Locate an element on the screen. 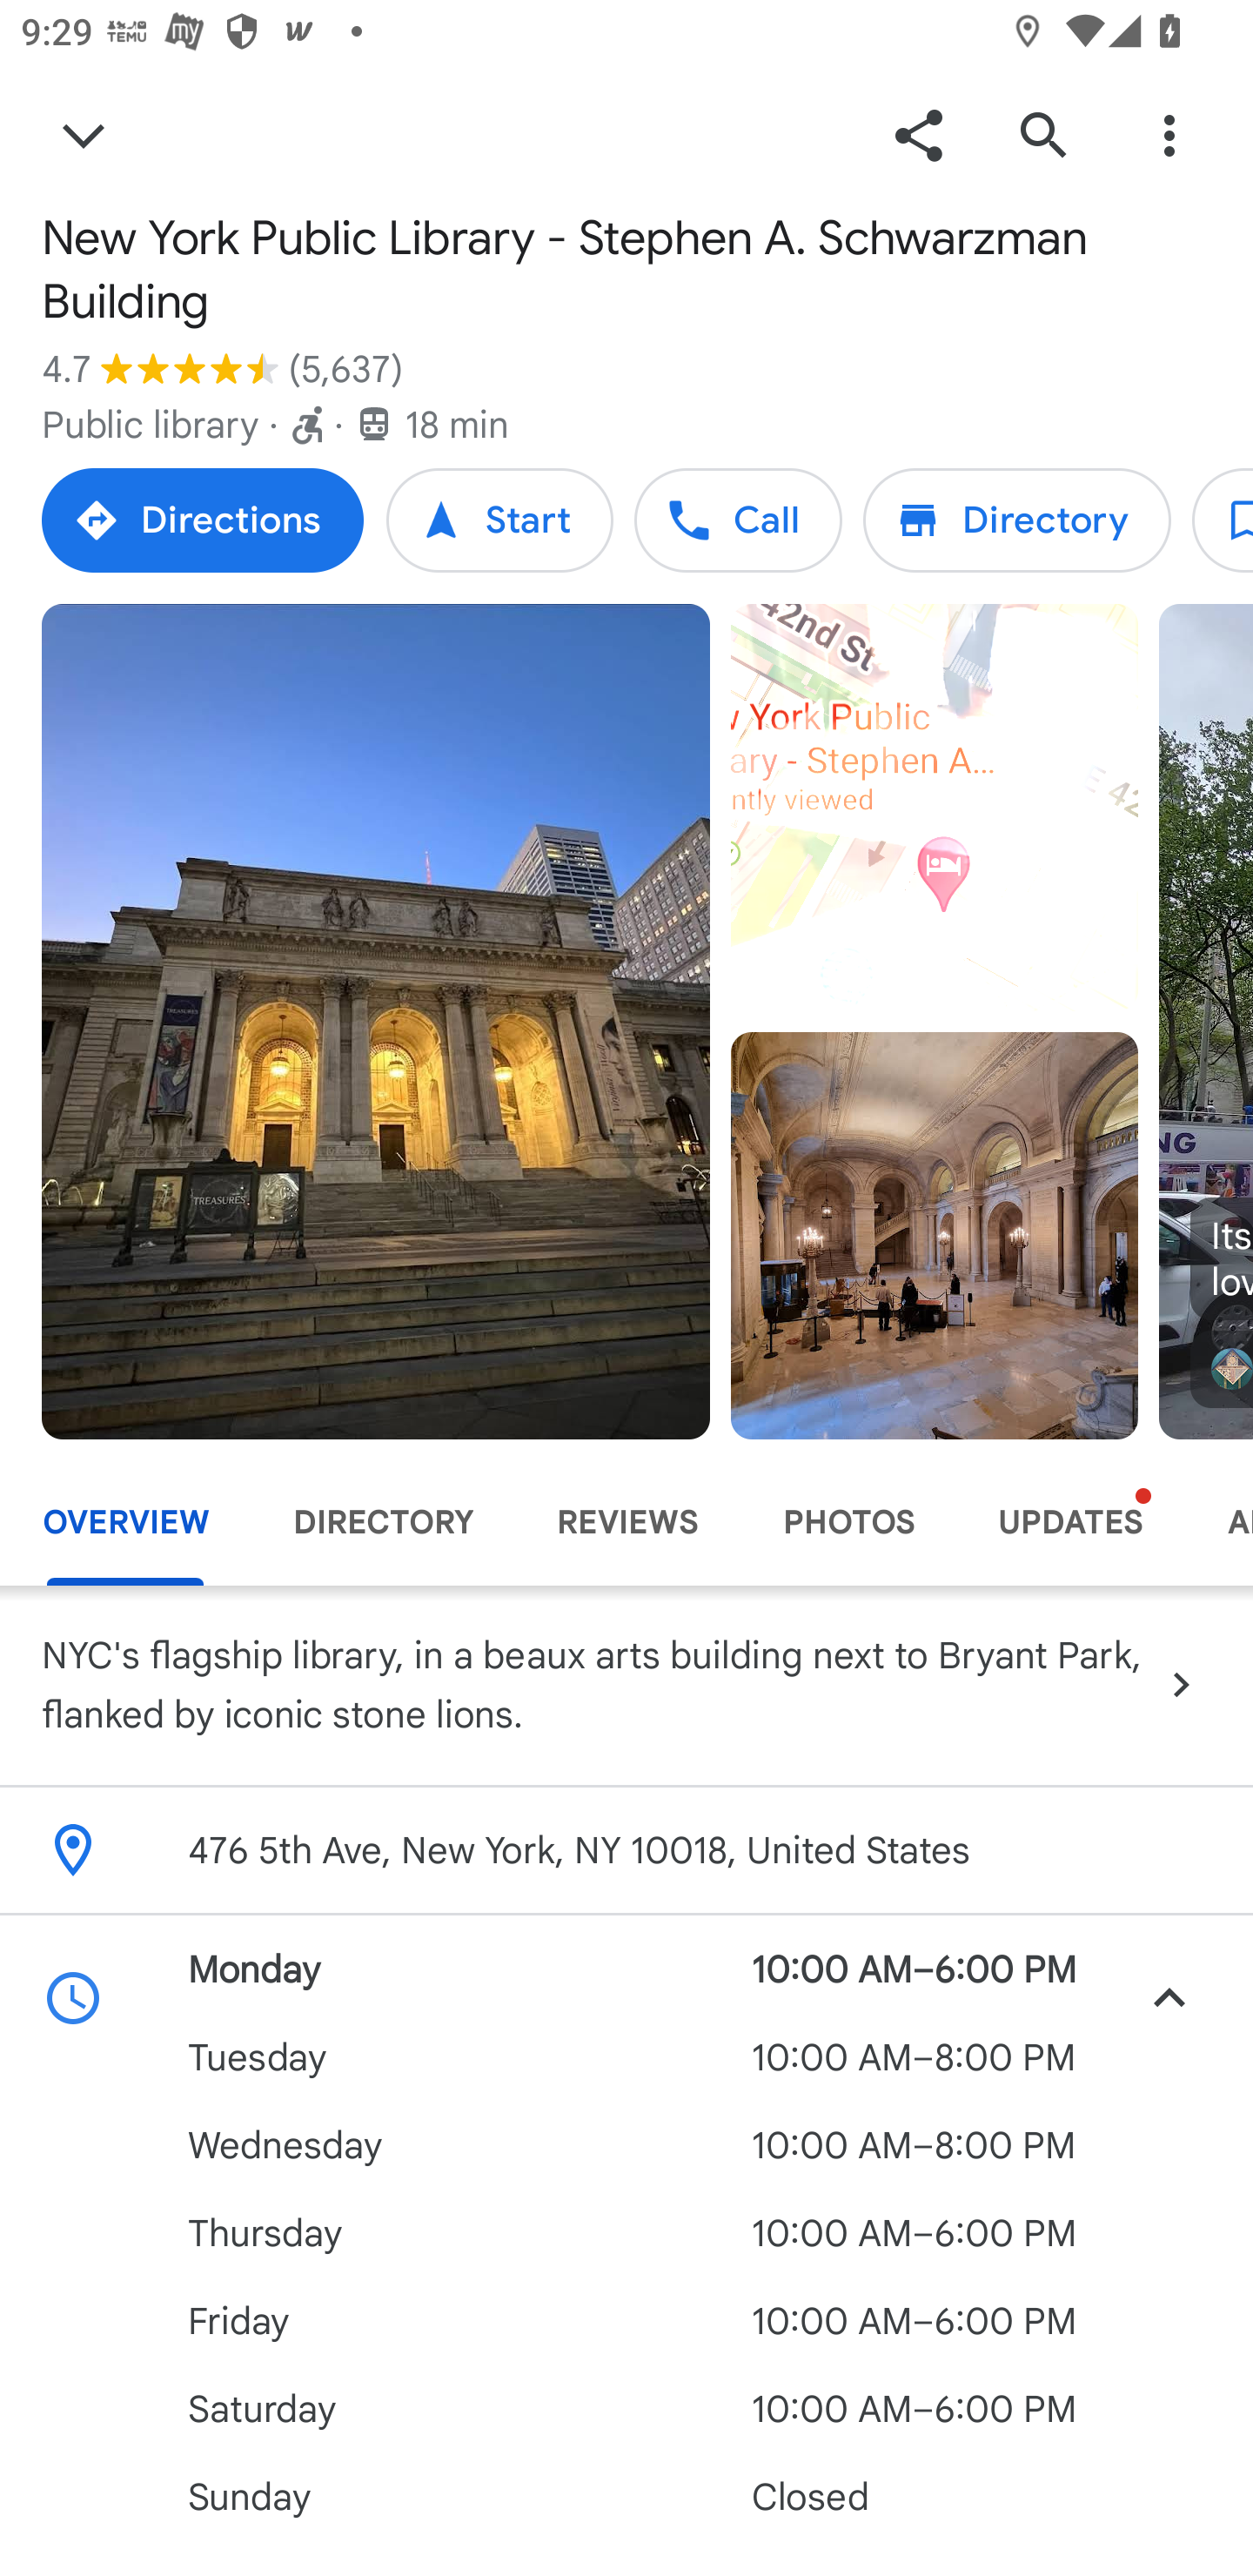 The width and height of the screenshot is (1253, 2576). Video is located at coordinates (934, 808).